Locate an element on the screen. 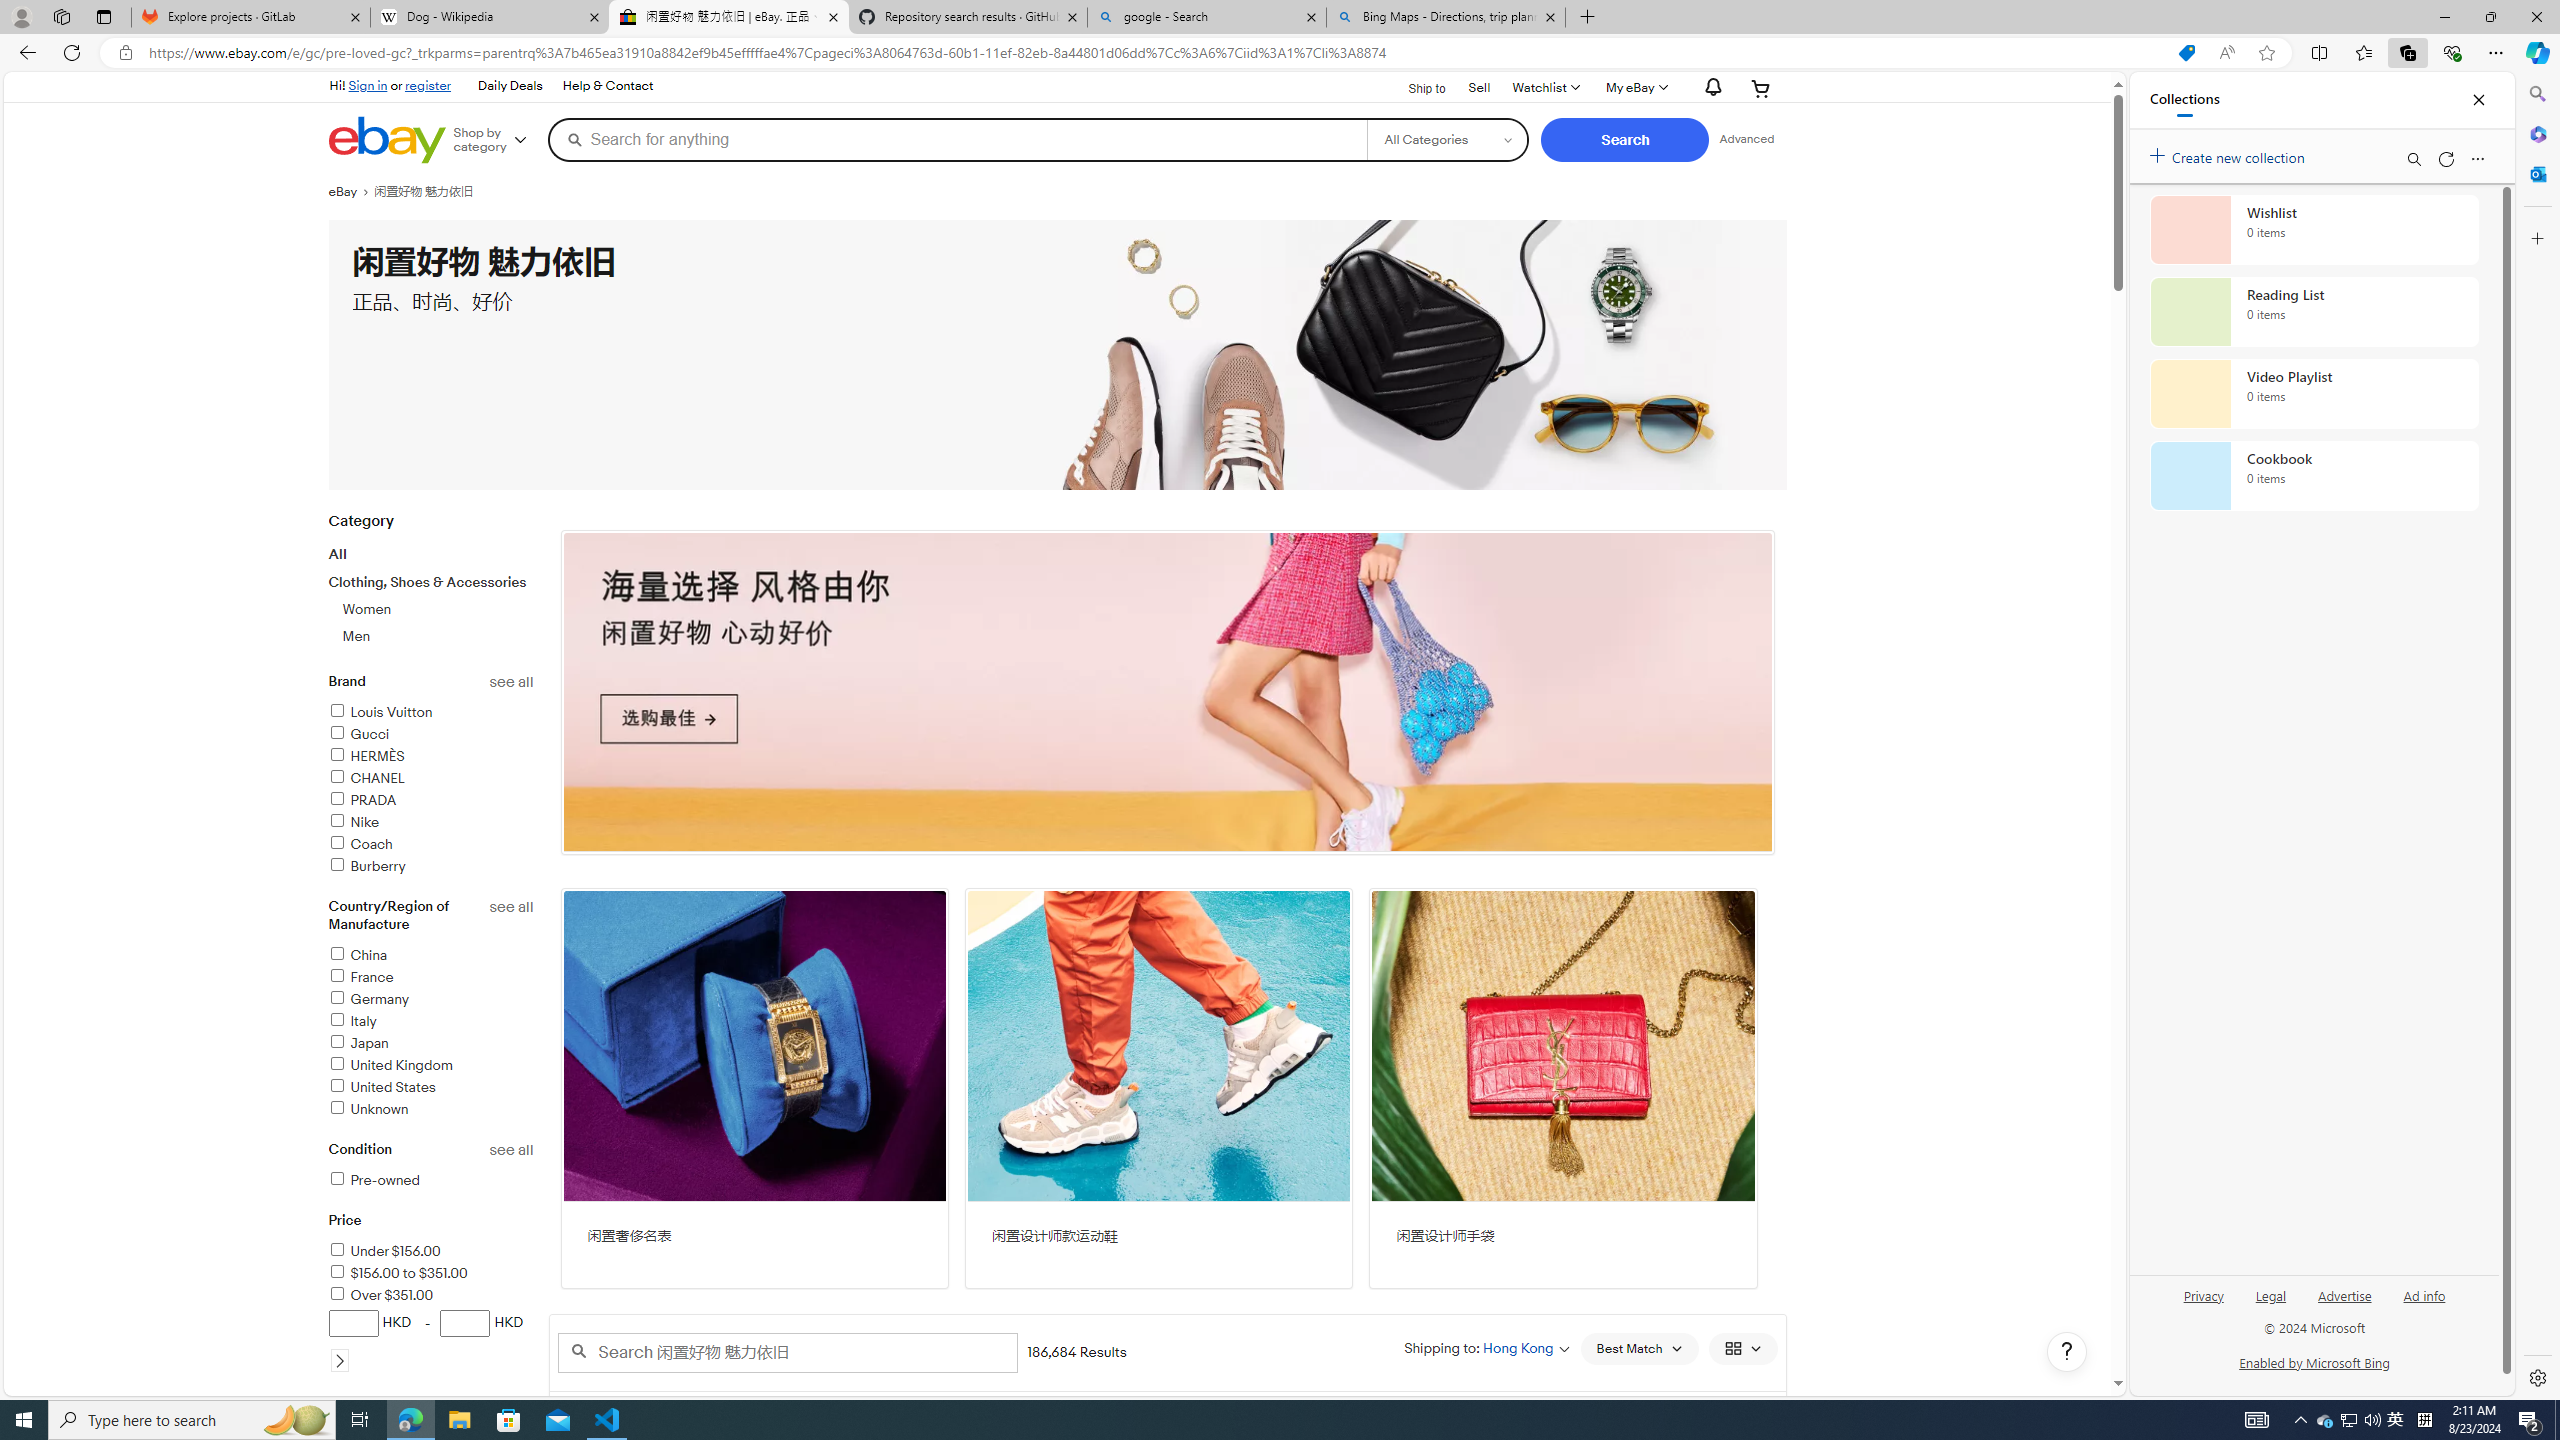 The height and width of the screenshot is (1440, 2560). Shipping to: Hong Kong is located at coordinates (1486, 1348).